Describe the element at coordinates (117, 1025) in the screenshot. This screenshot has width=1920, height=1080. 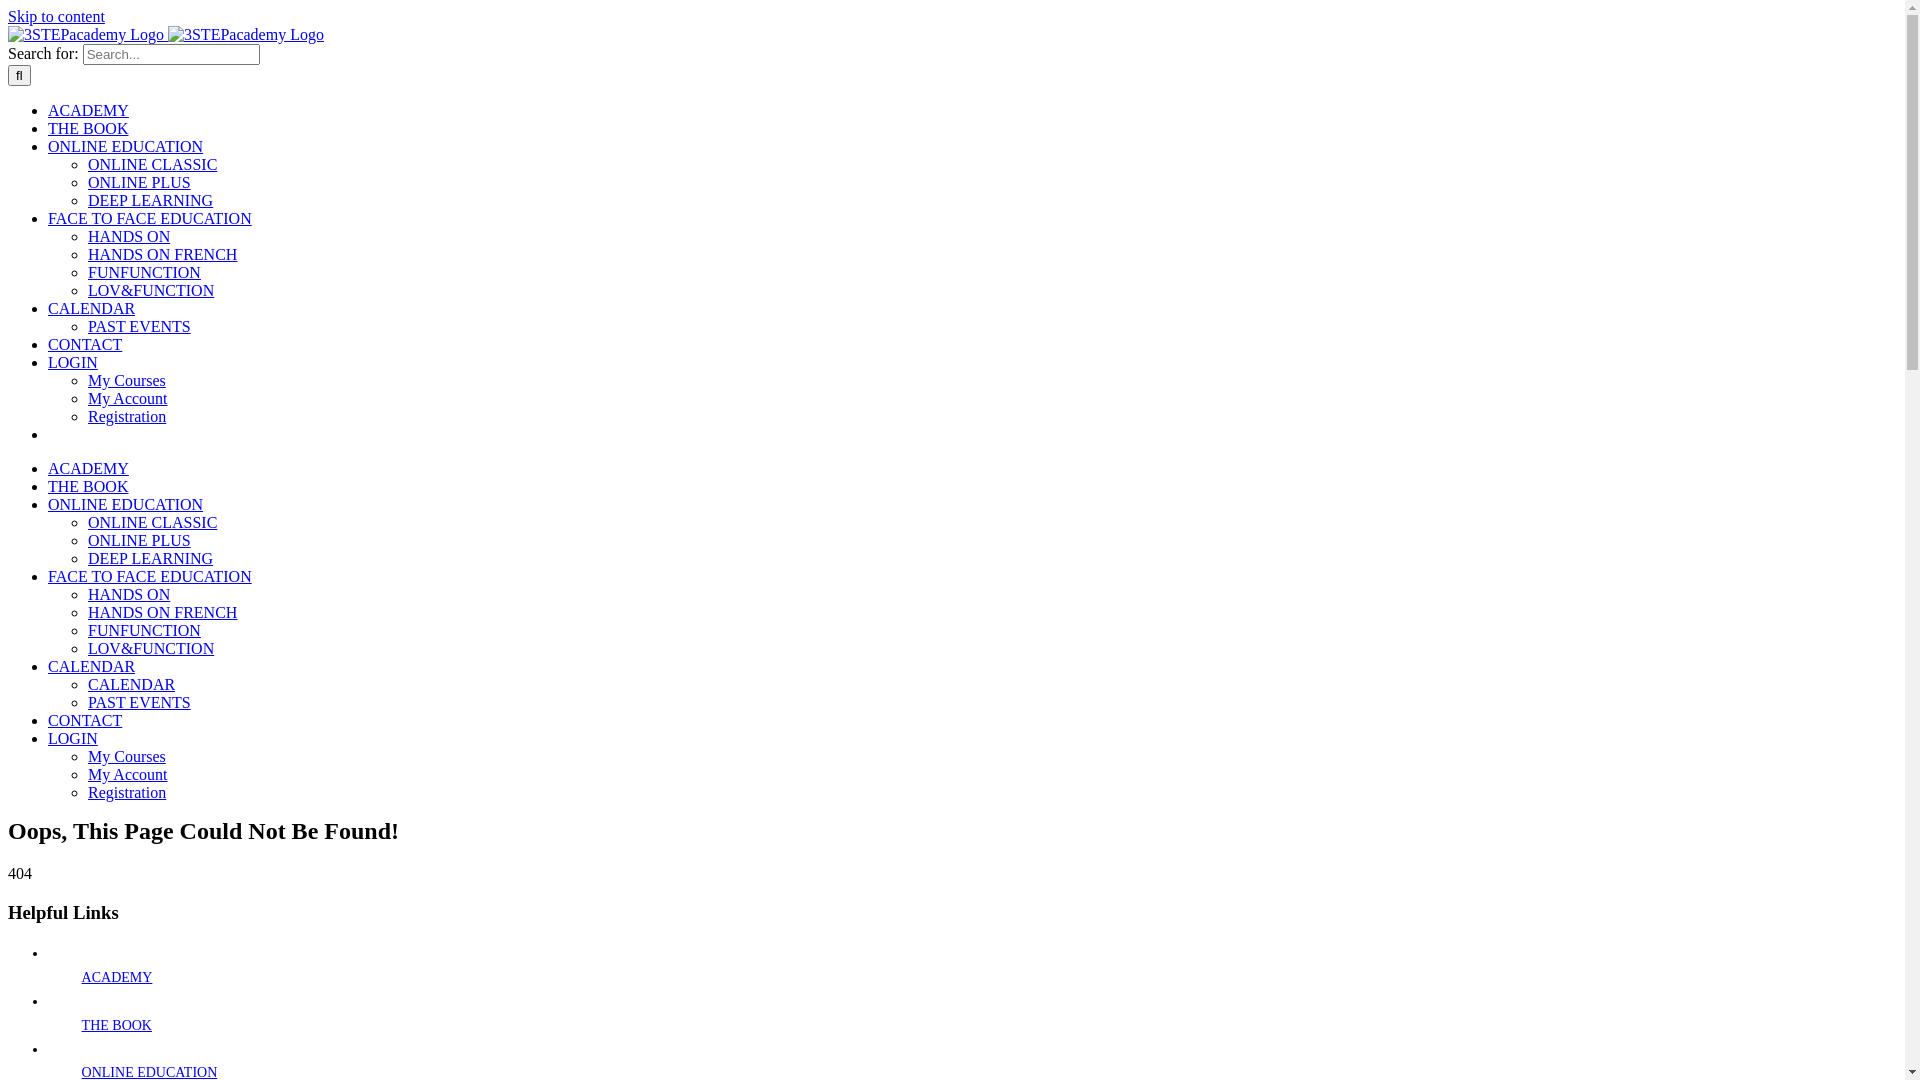
I see `THE BOOK` at that location.